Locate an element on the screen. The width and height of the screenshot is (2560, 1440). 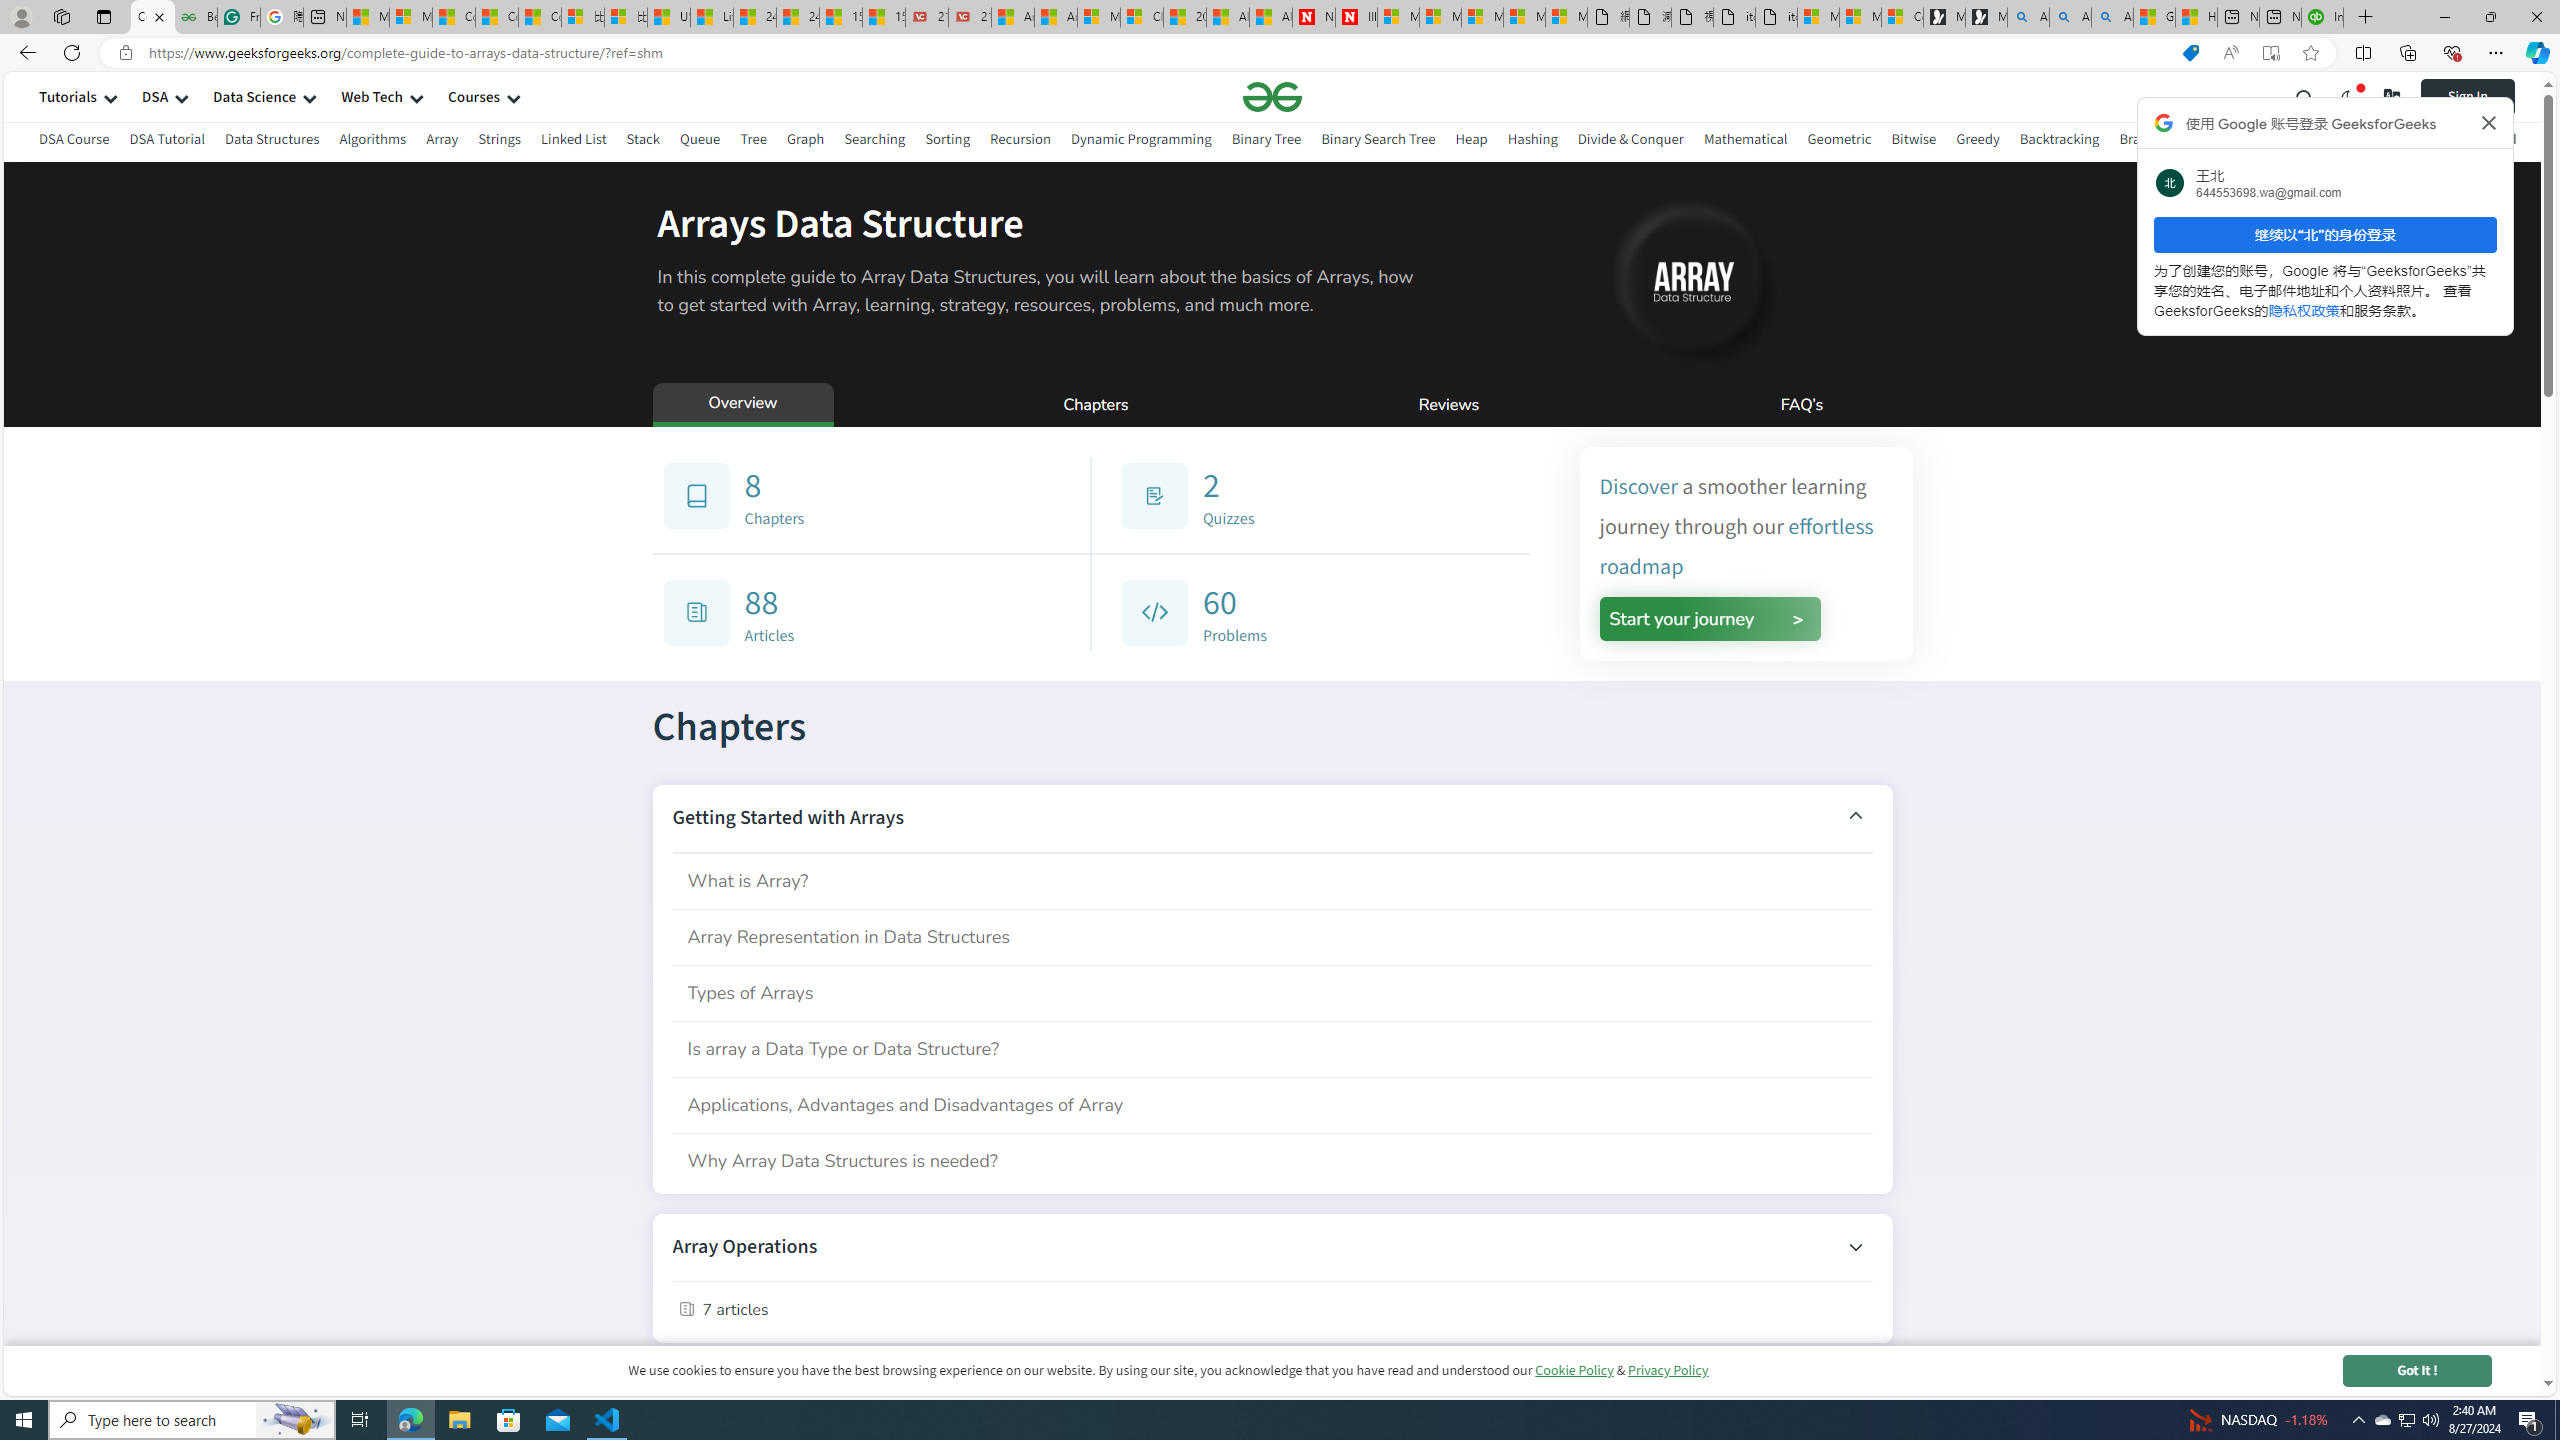
Graph is located at coordinates (804, 139).